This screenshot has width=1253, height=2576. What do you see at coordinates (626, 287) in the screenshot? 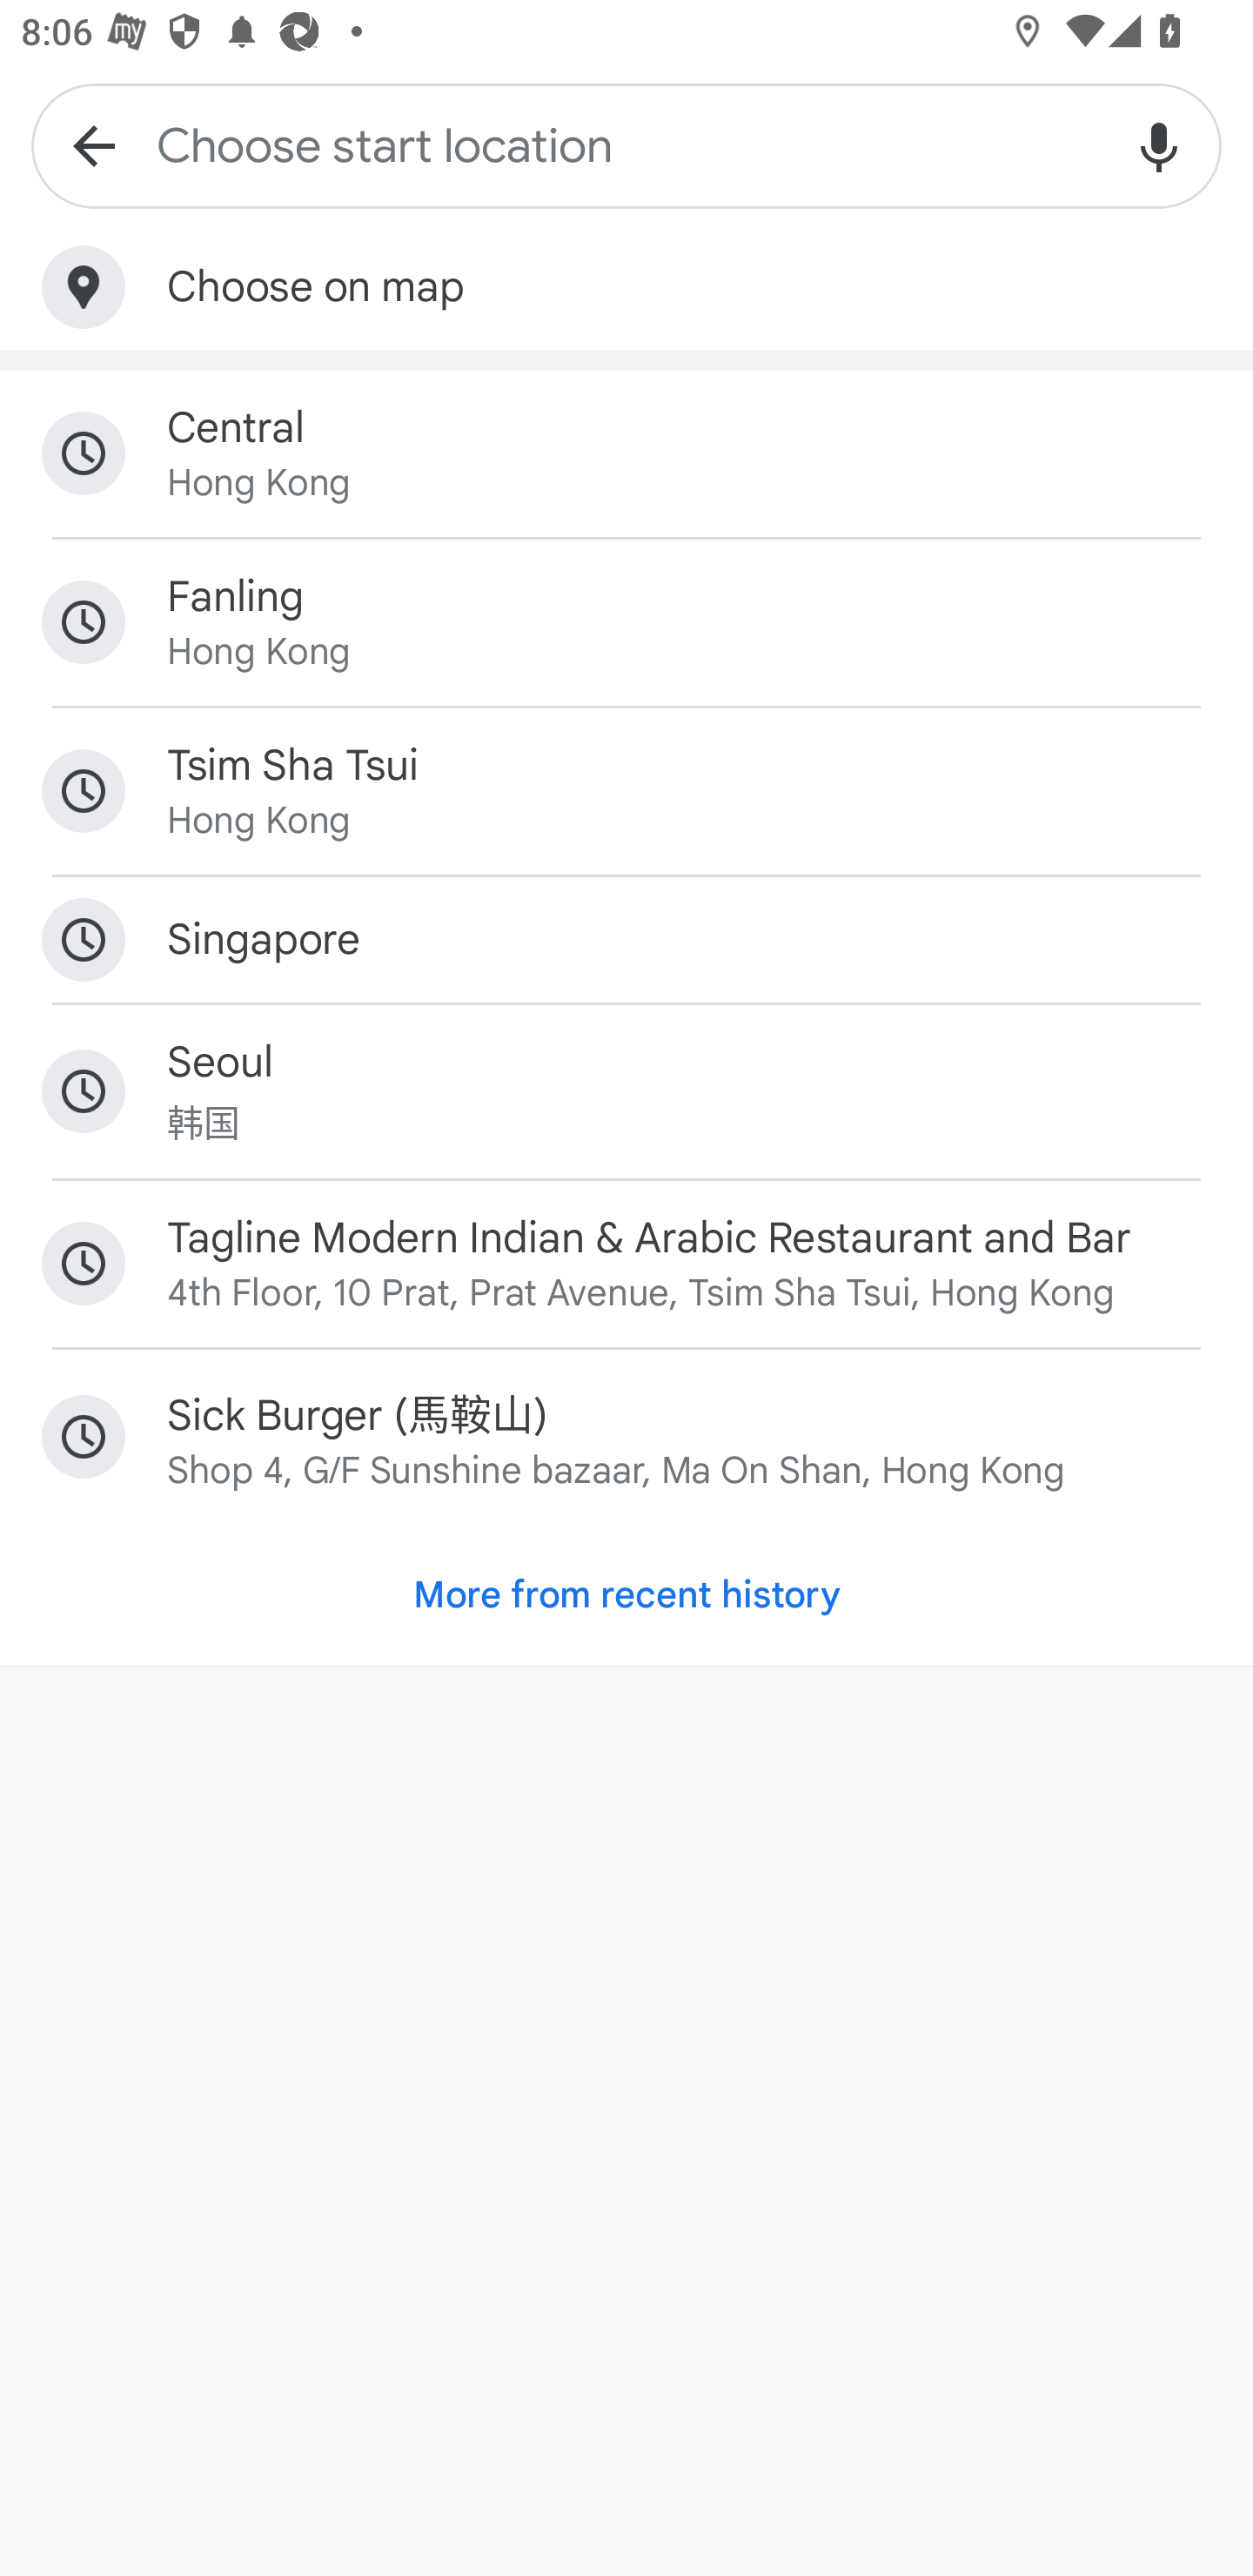
I see `Choose on map` at bounding box center [626, 287].